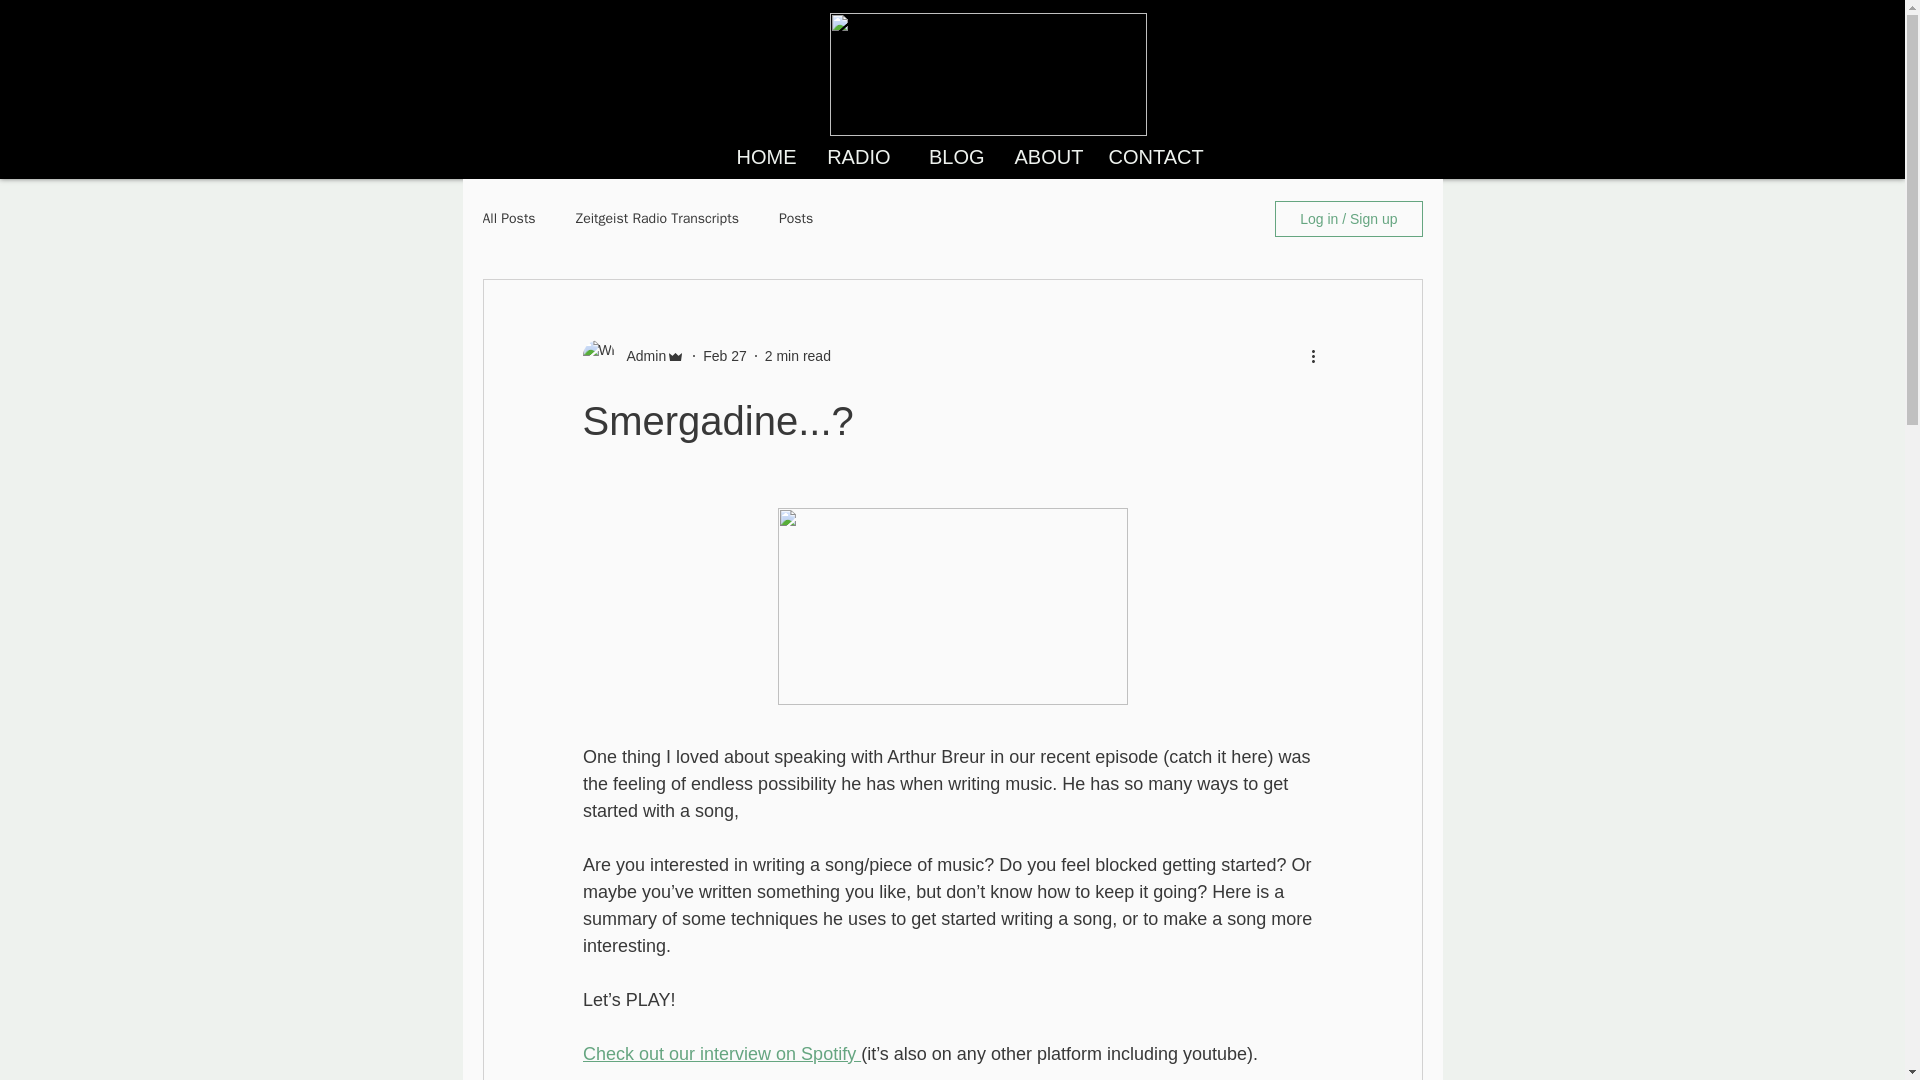 This screenshot has width=1920, height=1080. Describe the element at coordinates (508, 218) in the screenshot. I see `All Posts` at that location.